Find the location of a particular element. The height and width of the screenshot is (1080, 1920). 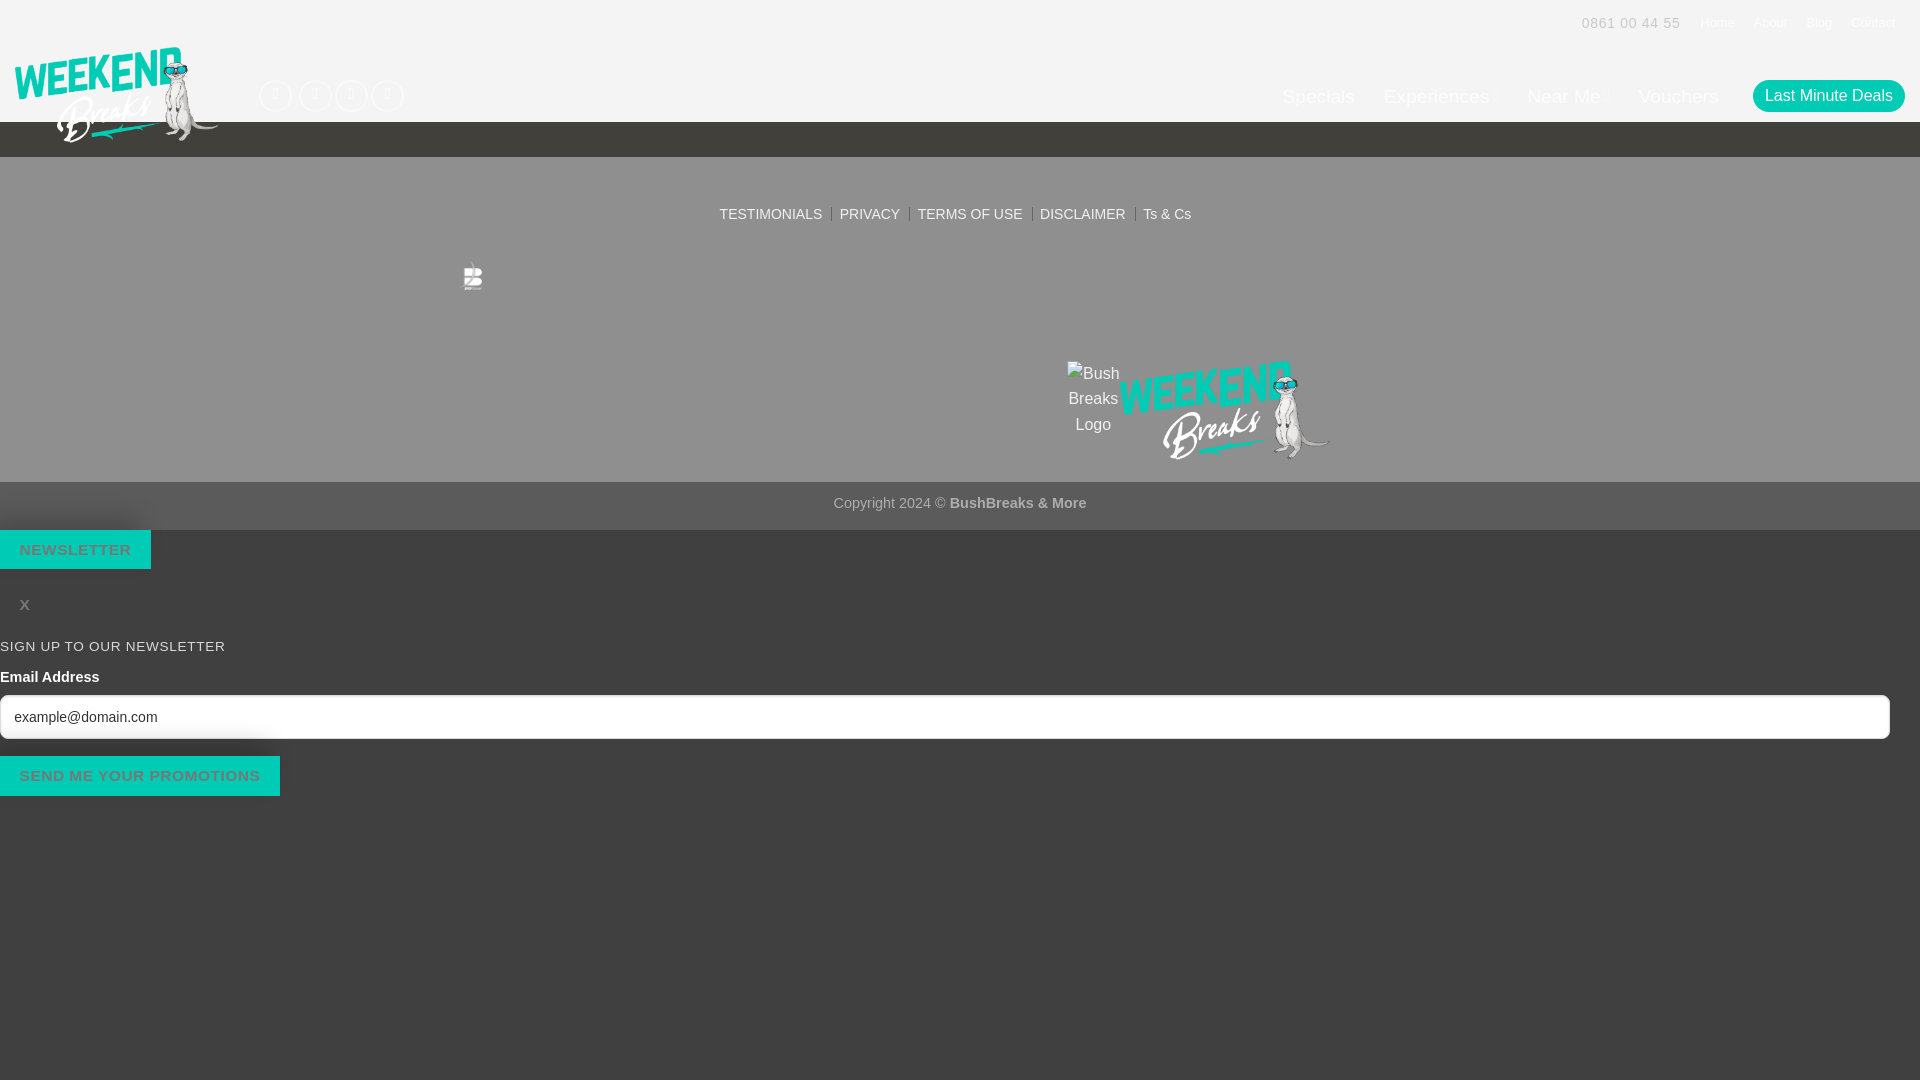

E-Mail is located at coordinates (275, 96).